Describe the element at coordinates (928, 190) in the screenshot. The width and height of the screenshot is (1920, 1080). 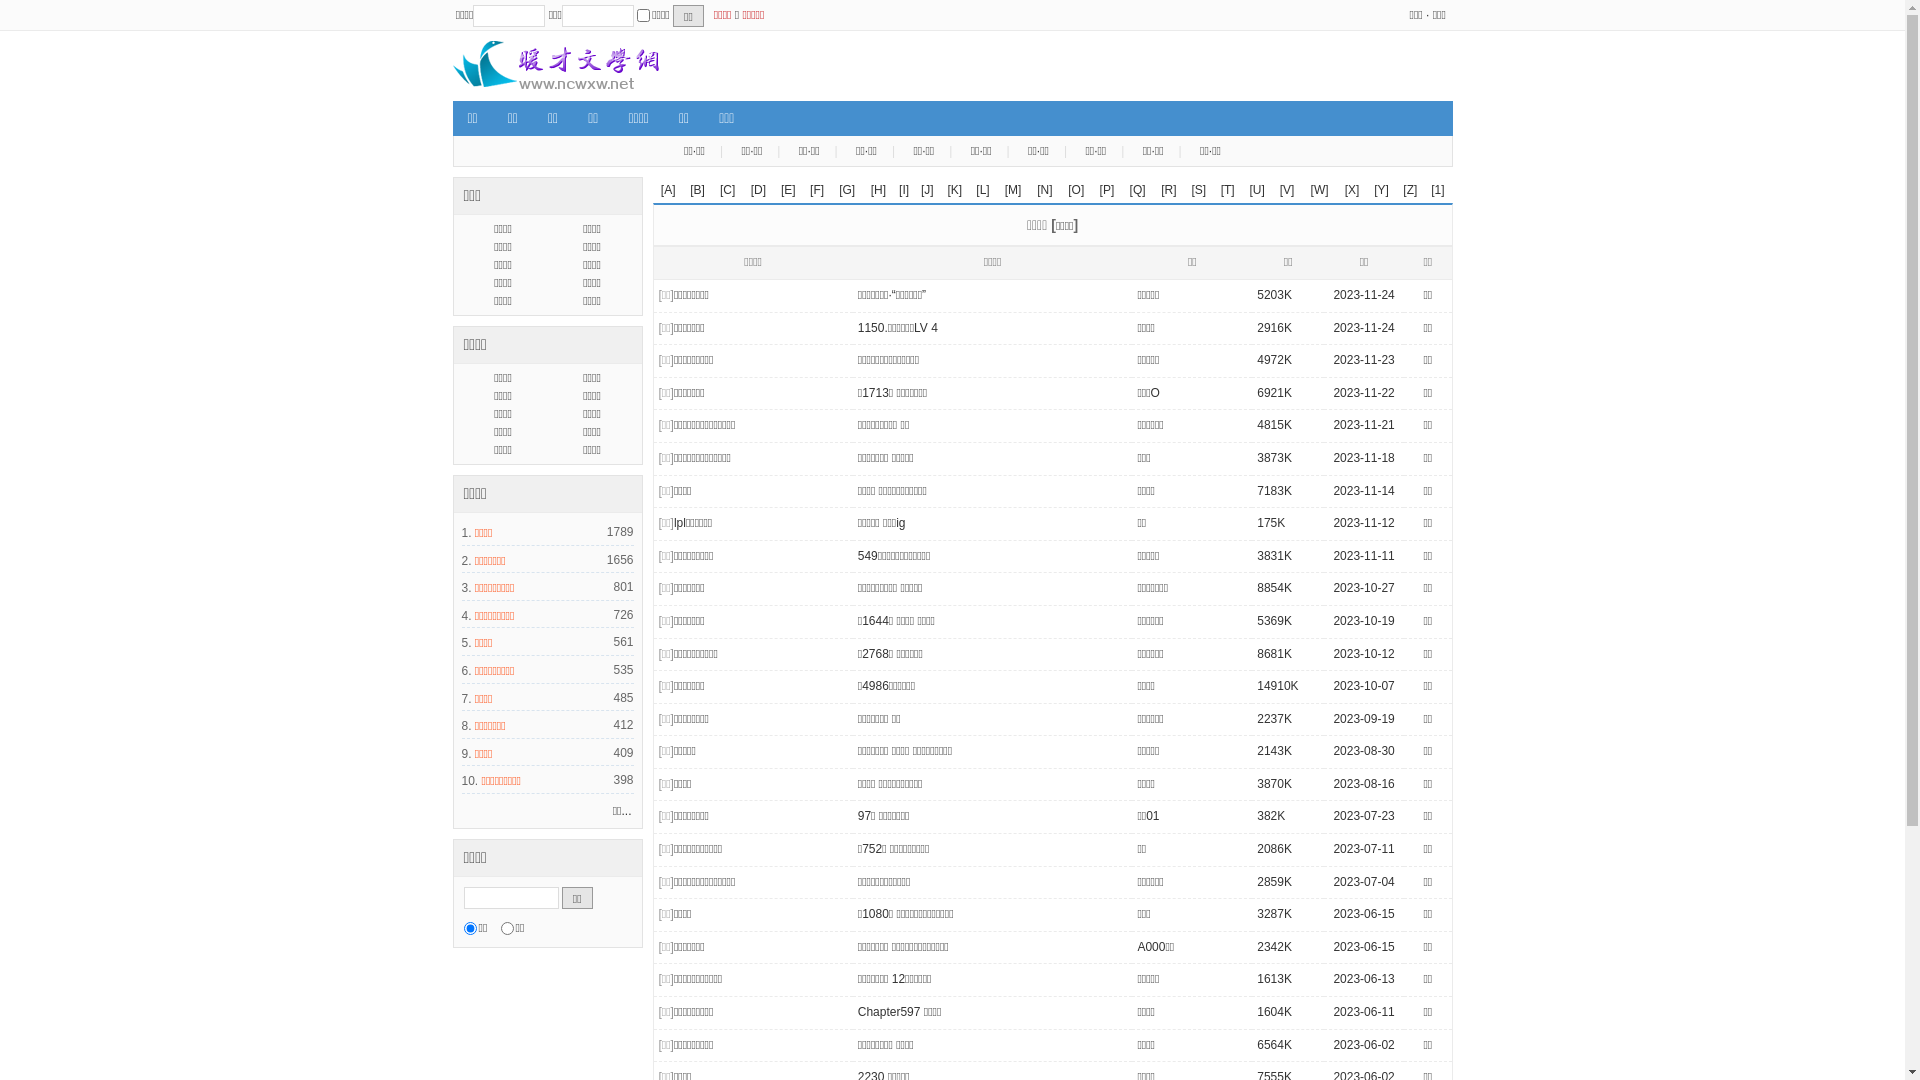
I see `[J]` at that location.